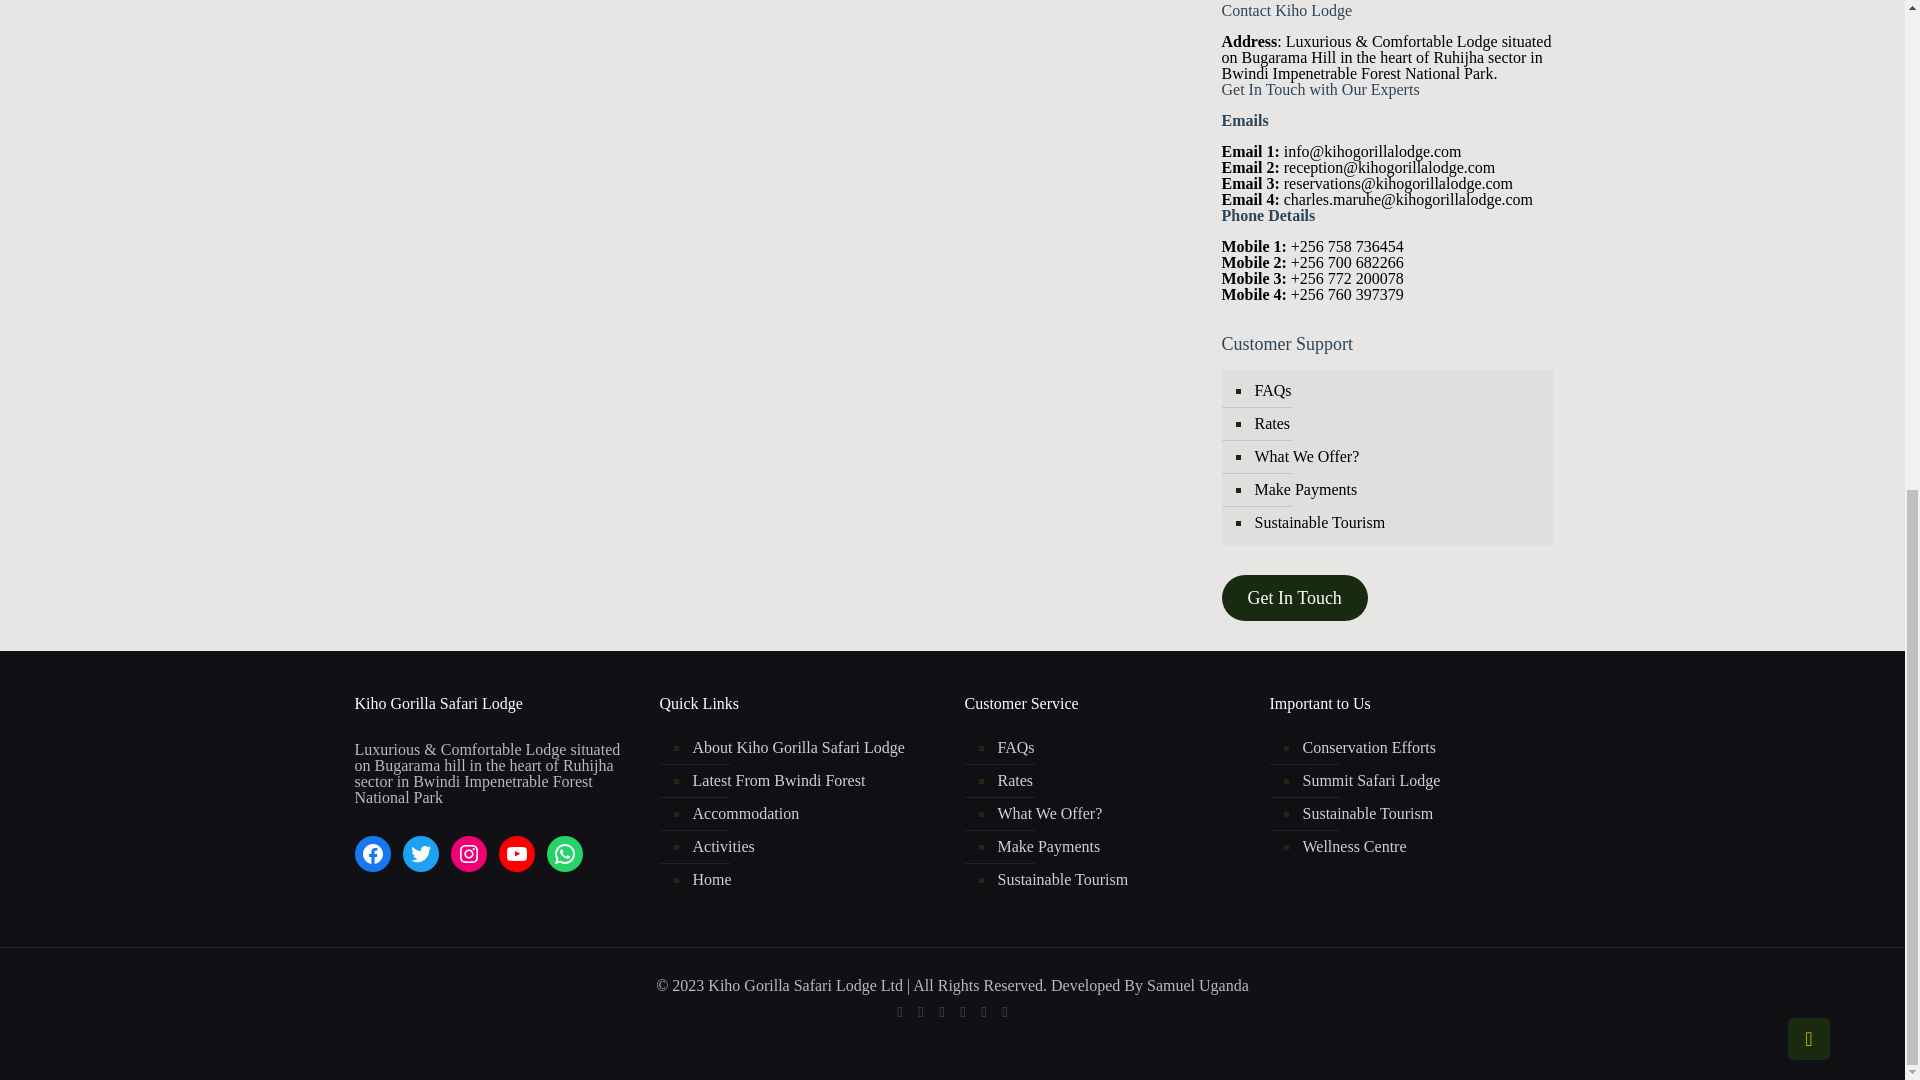  I want to click on Bwindi Impenetrable Forest National Park., so click(1359, 73).